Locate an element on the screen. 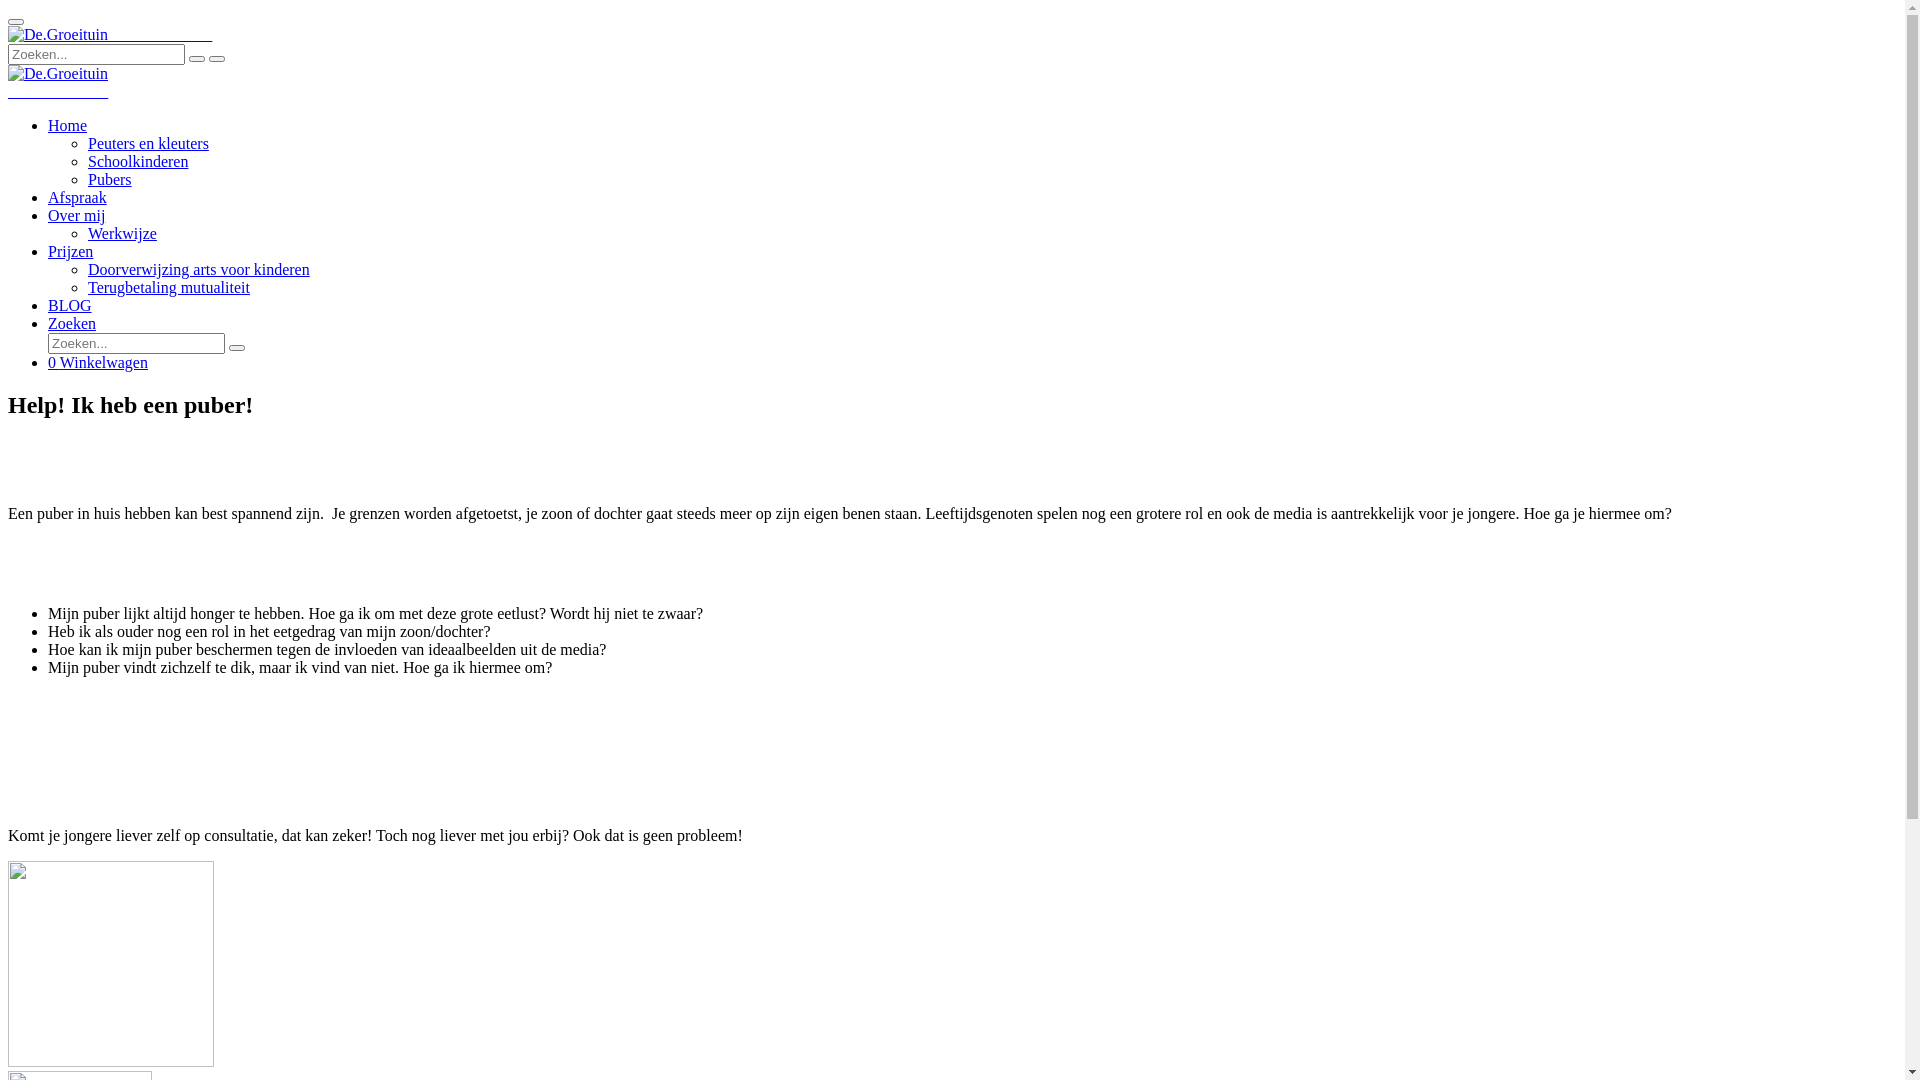 The width and height of the screenshot is (1920, 1080). Werkwijze is located at coordinates (122, 234).